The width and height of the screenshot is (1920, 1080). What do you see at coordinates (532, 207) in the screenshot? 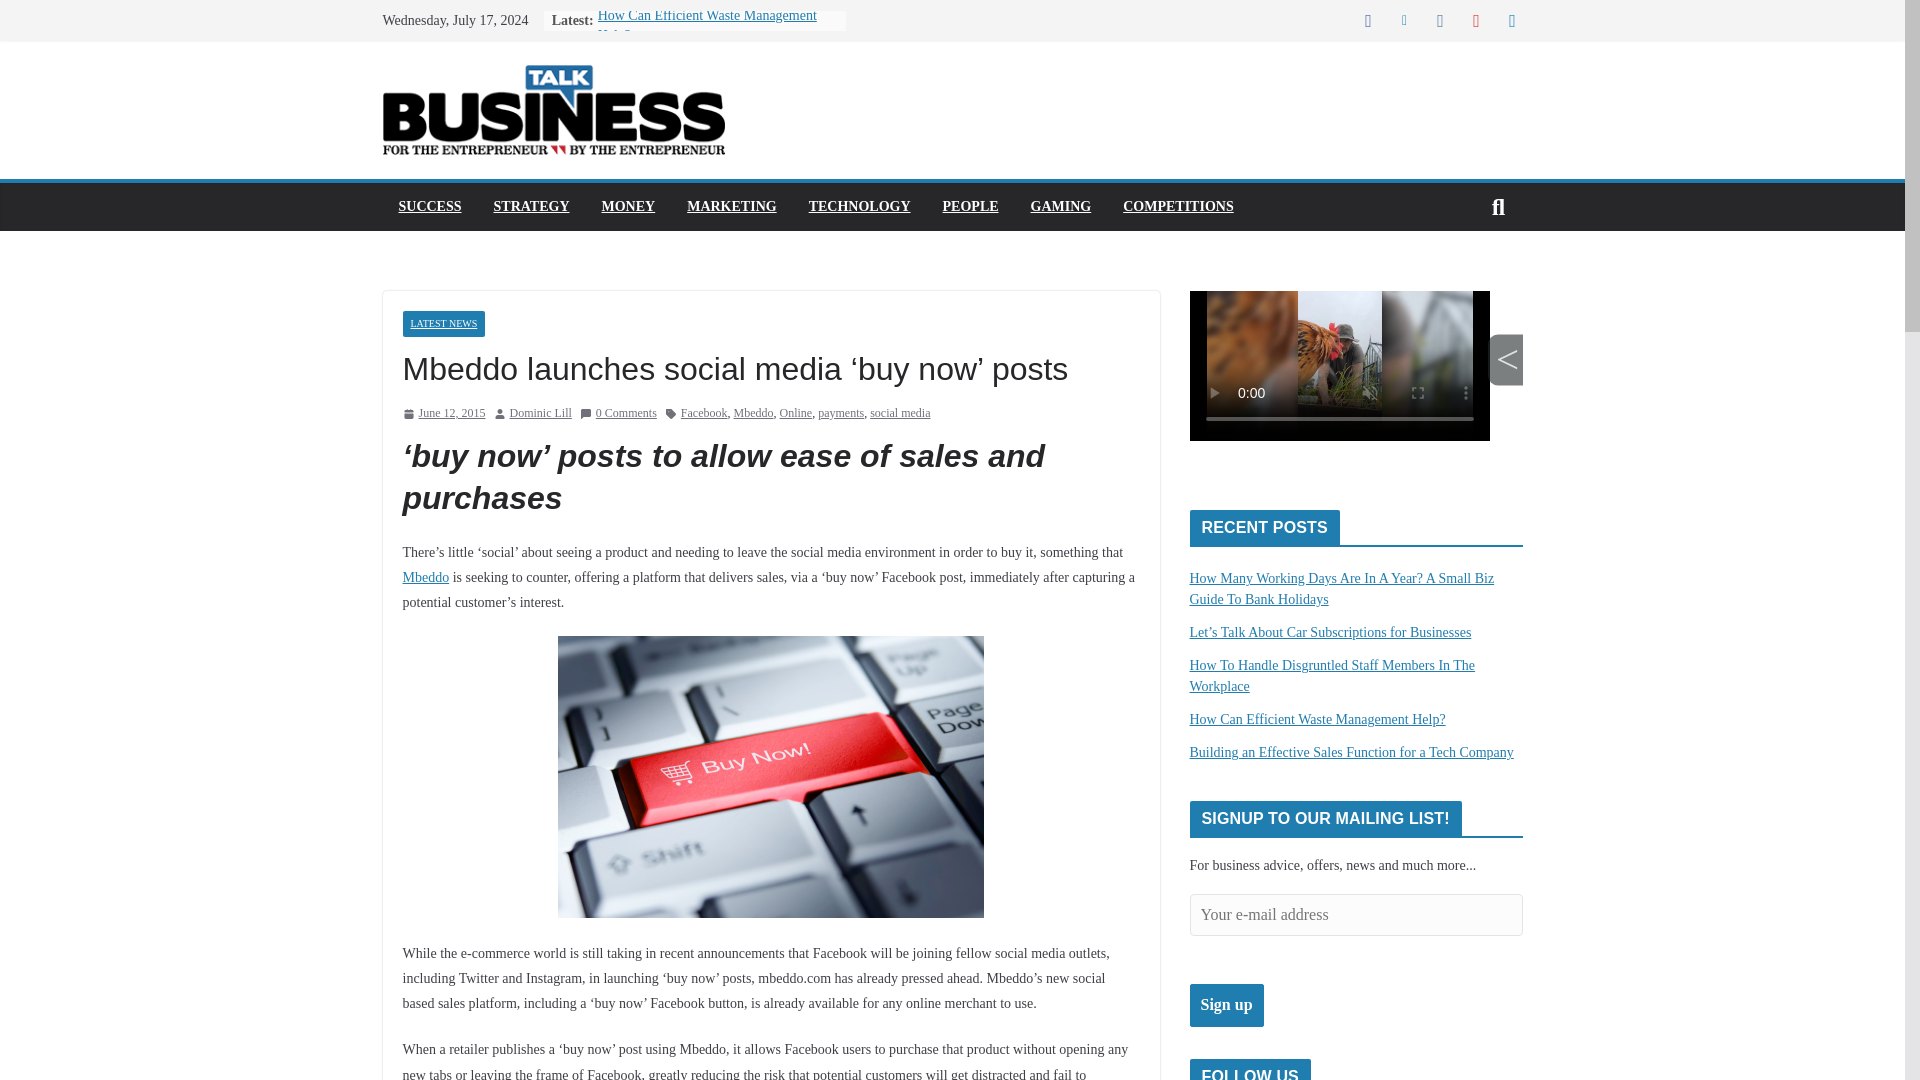
I see `STRATEGY` at bounding box center [532, 207].